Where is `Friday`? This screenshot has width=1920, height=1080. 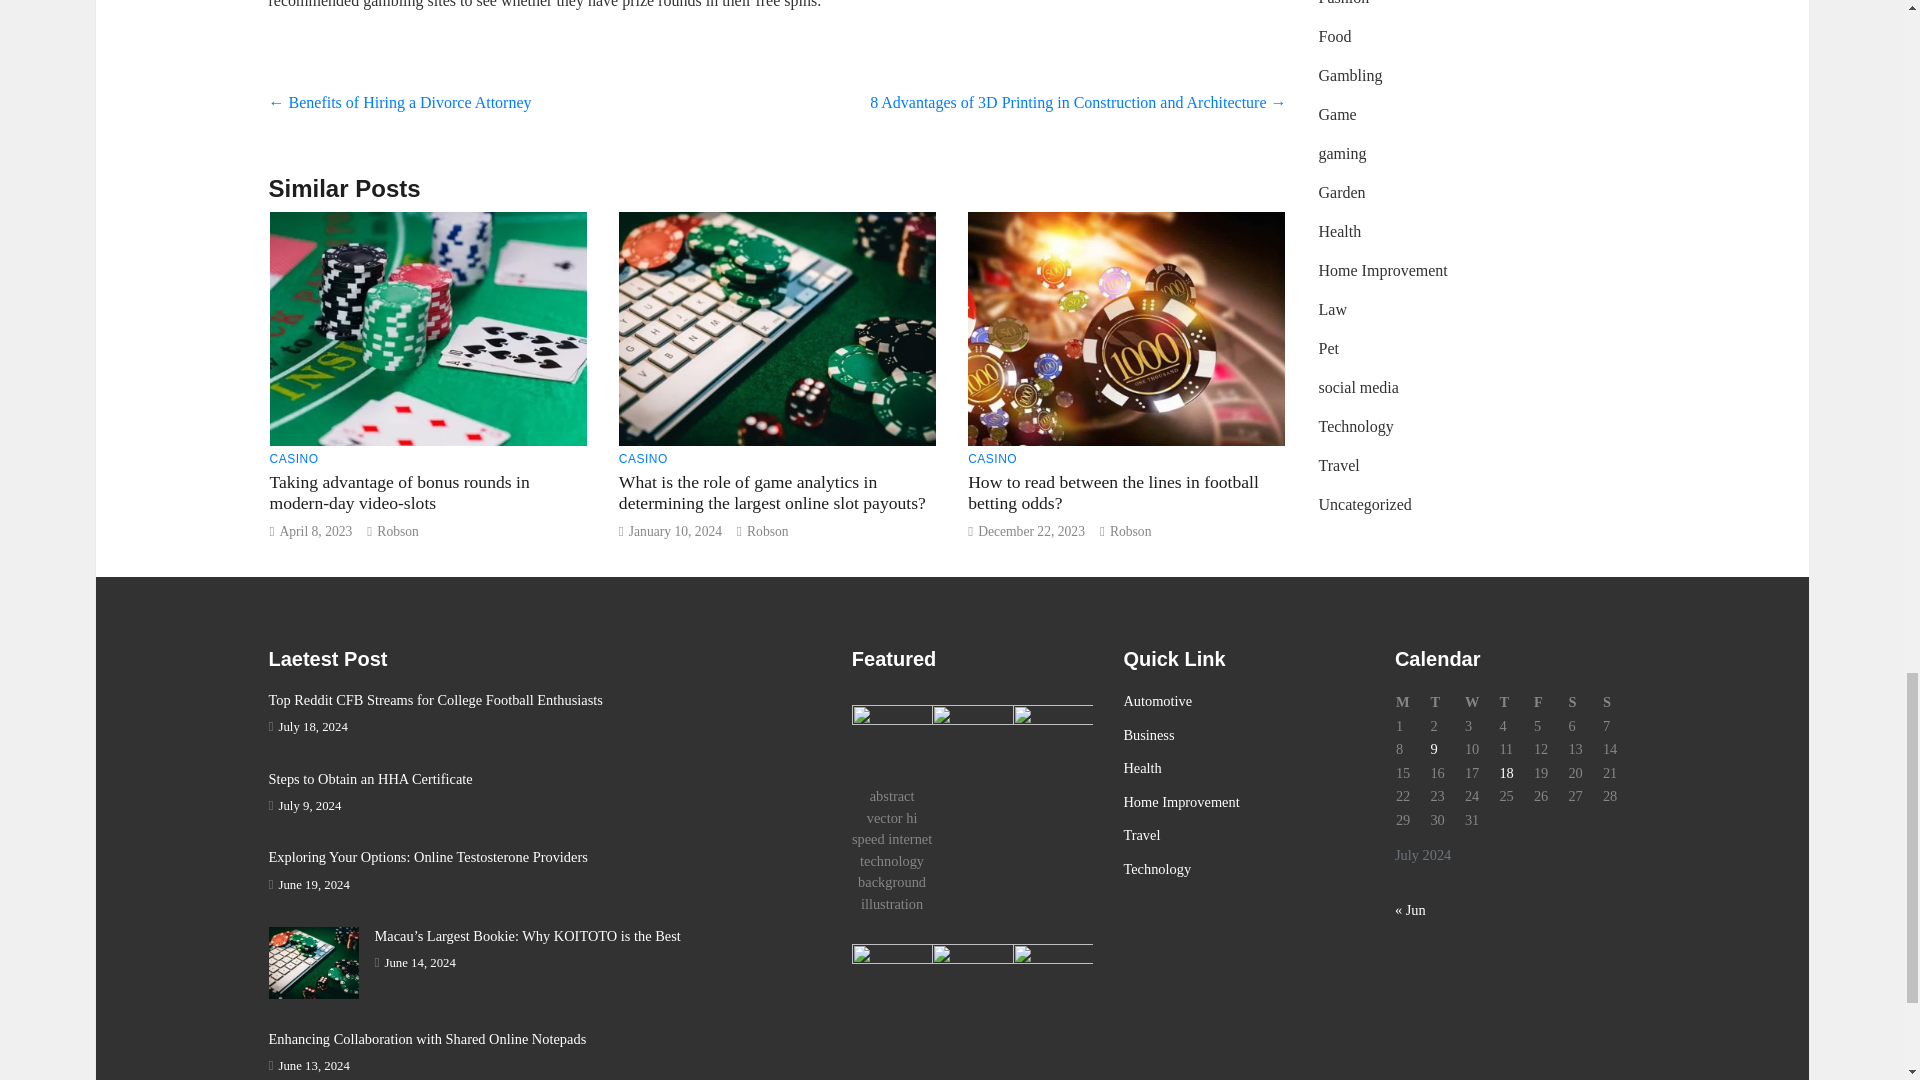
Friday is located at coordinates (1550, 702).